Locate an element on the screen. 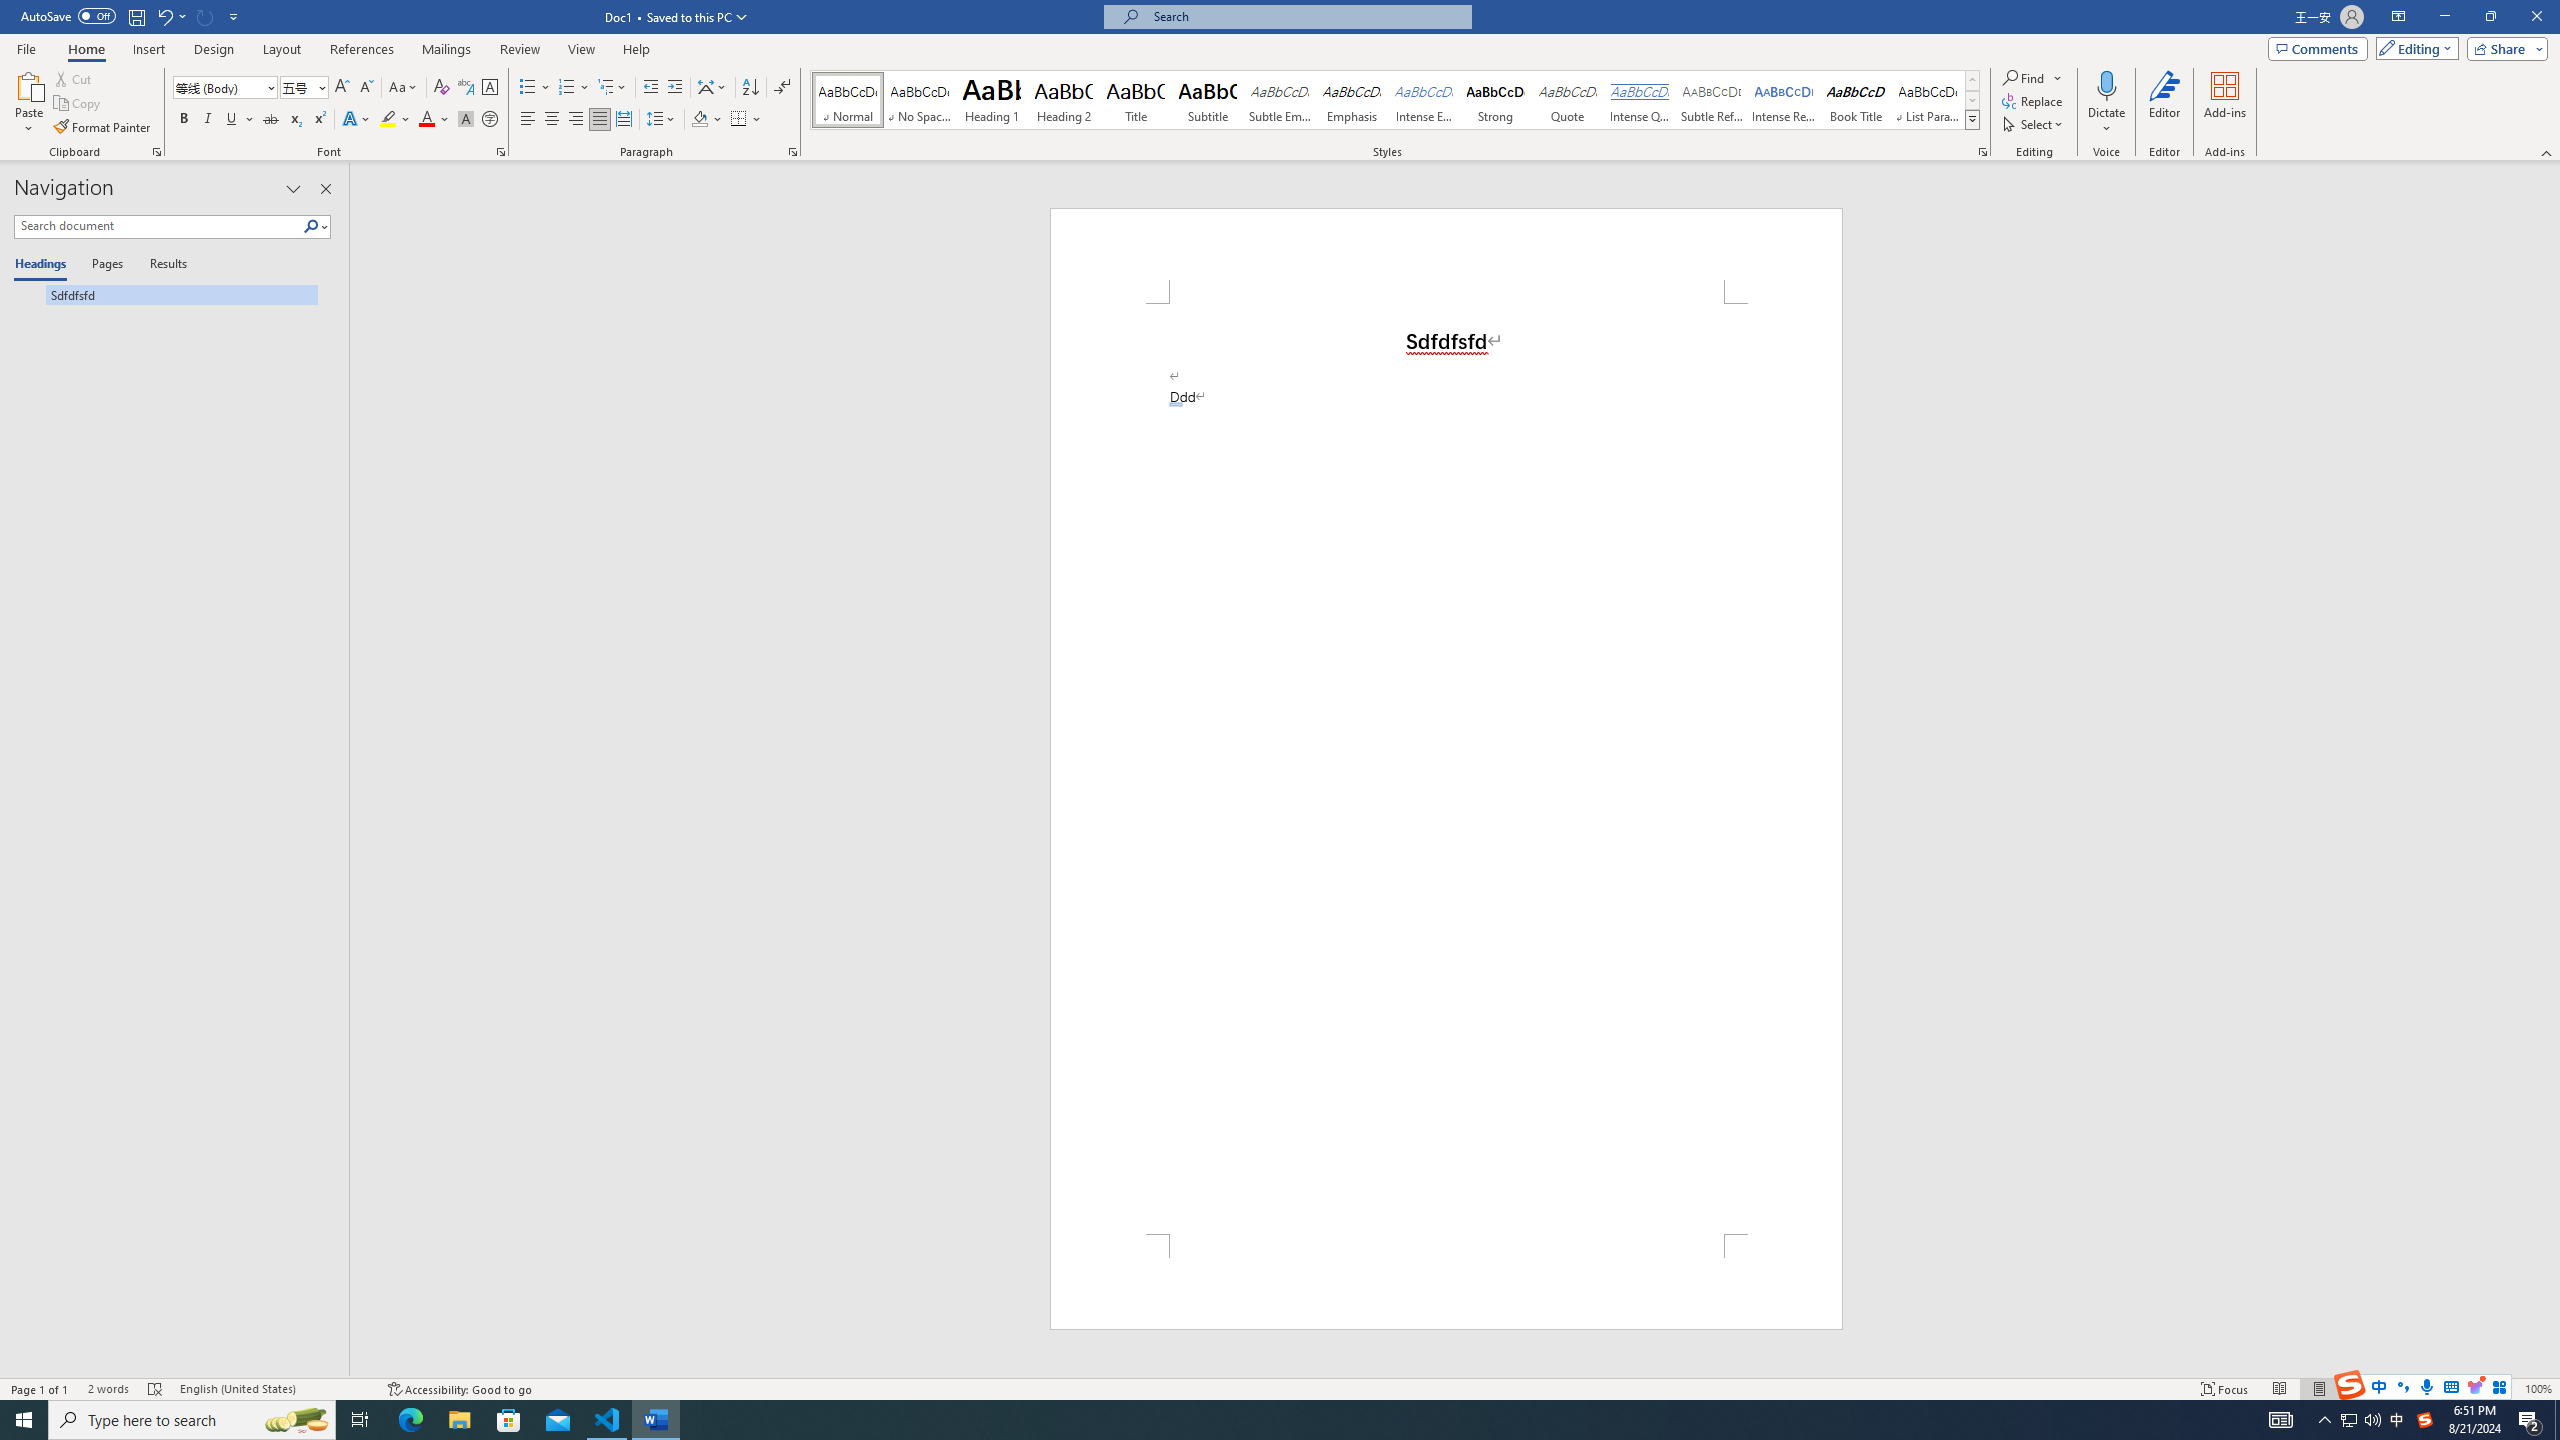 This screenshot has width=2560, height=1440. Heading 1 is located at coordinates (992, 100).